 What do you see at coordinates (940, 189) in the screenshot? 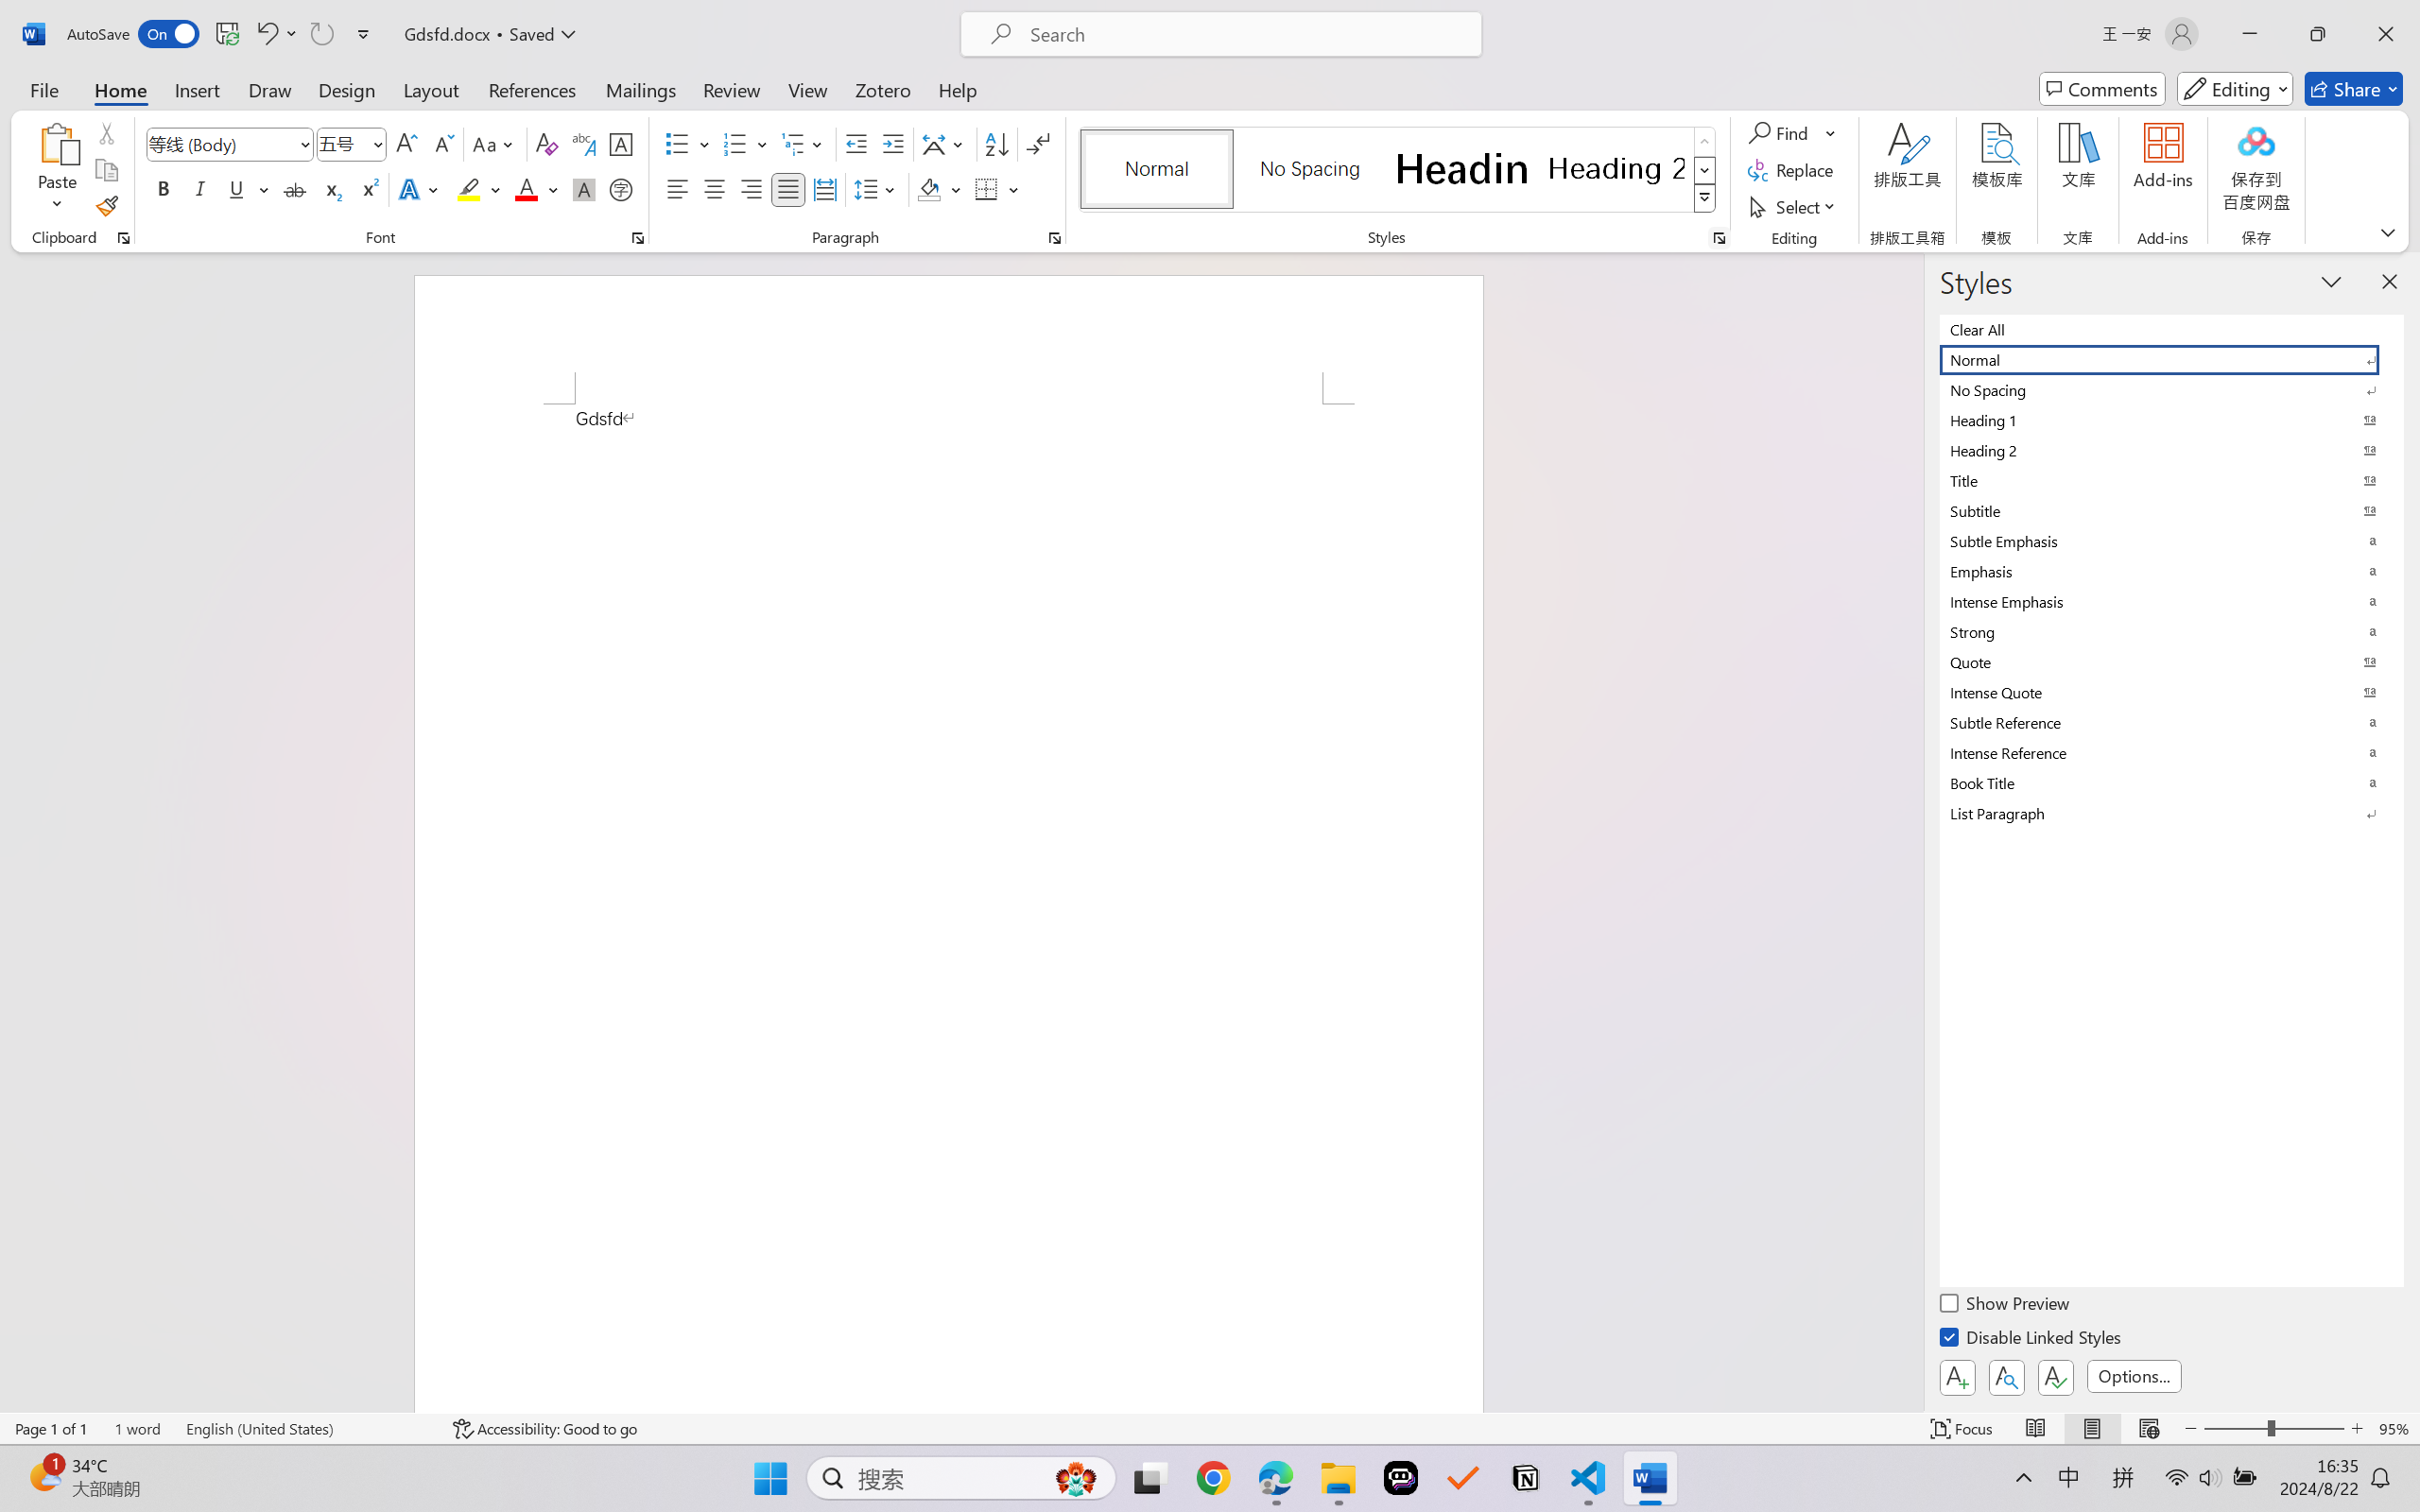
I see `Shading` at bounding box center [940, 189].